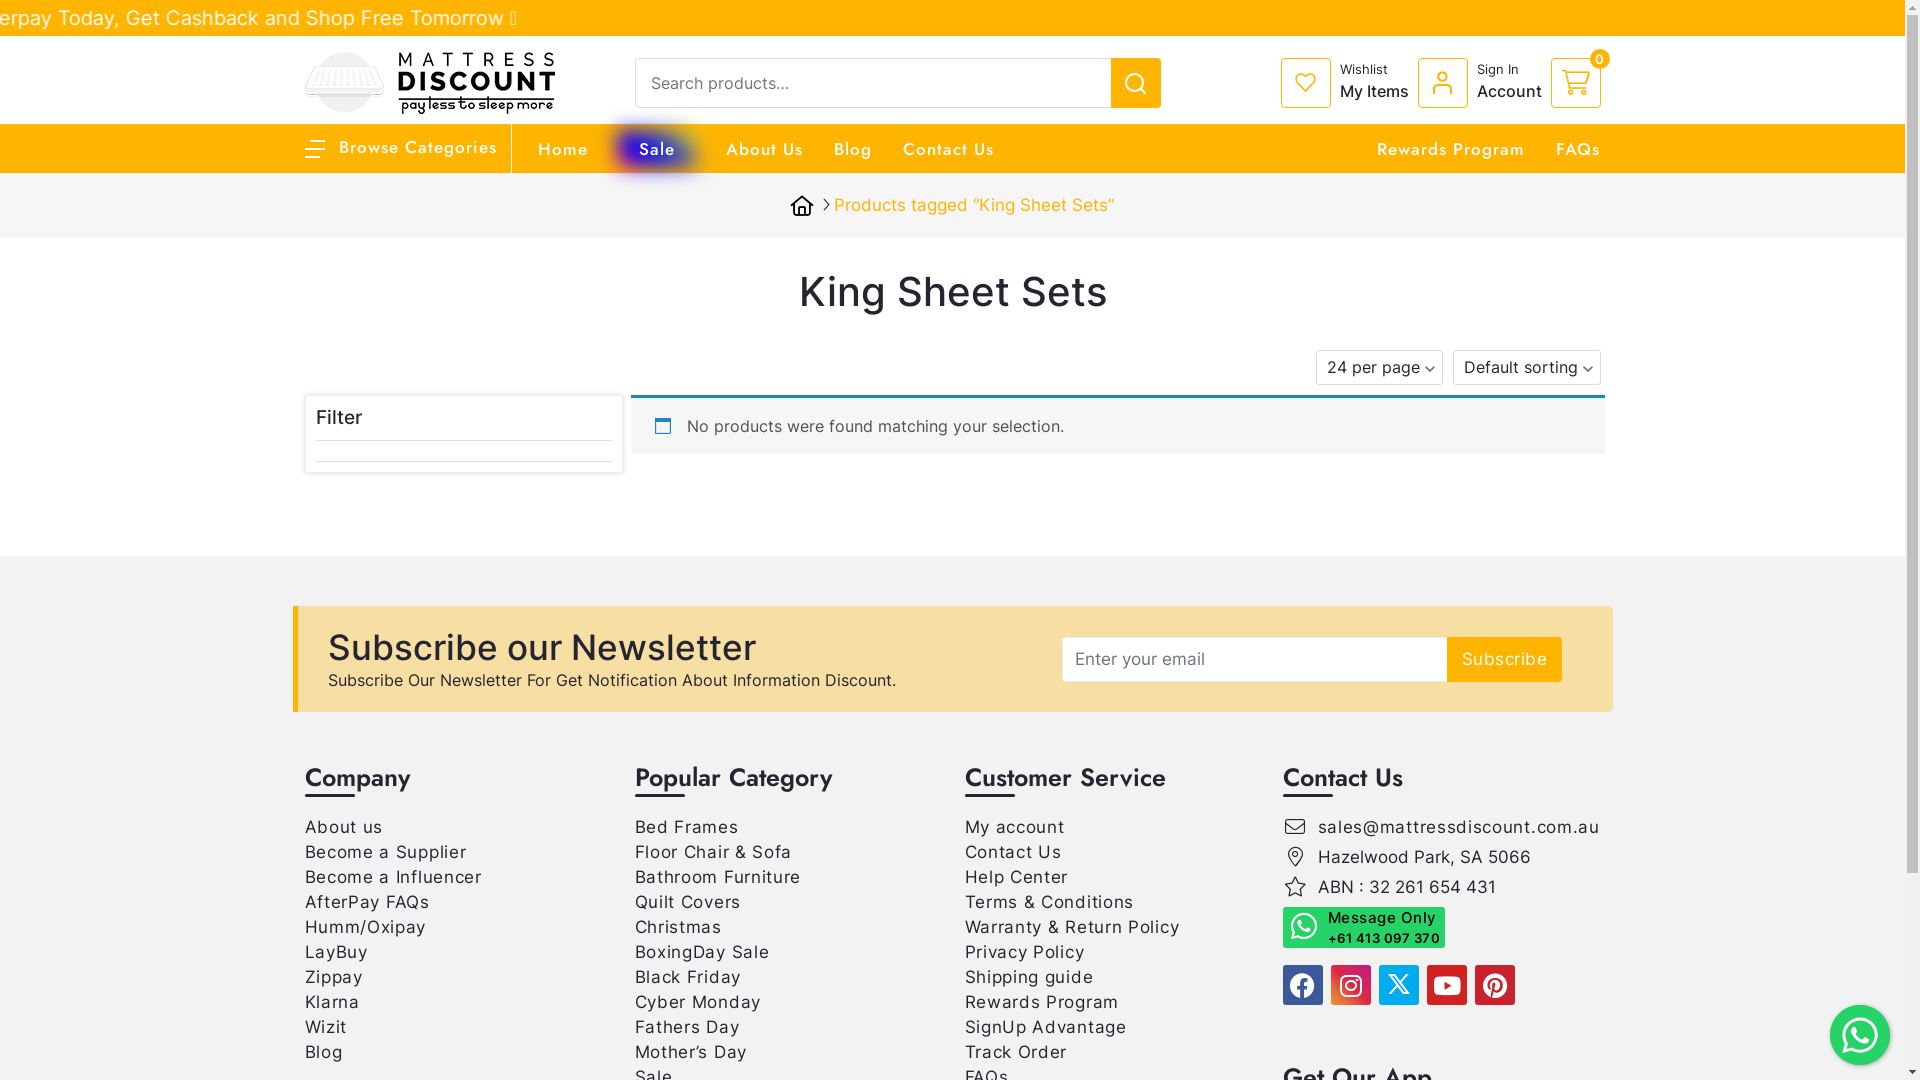  I want to click on Privacy Policy, so click(1024, 952).